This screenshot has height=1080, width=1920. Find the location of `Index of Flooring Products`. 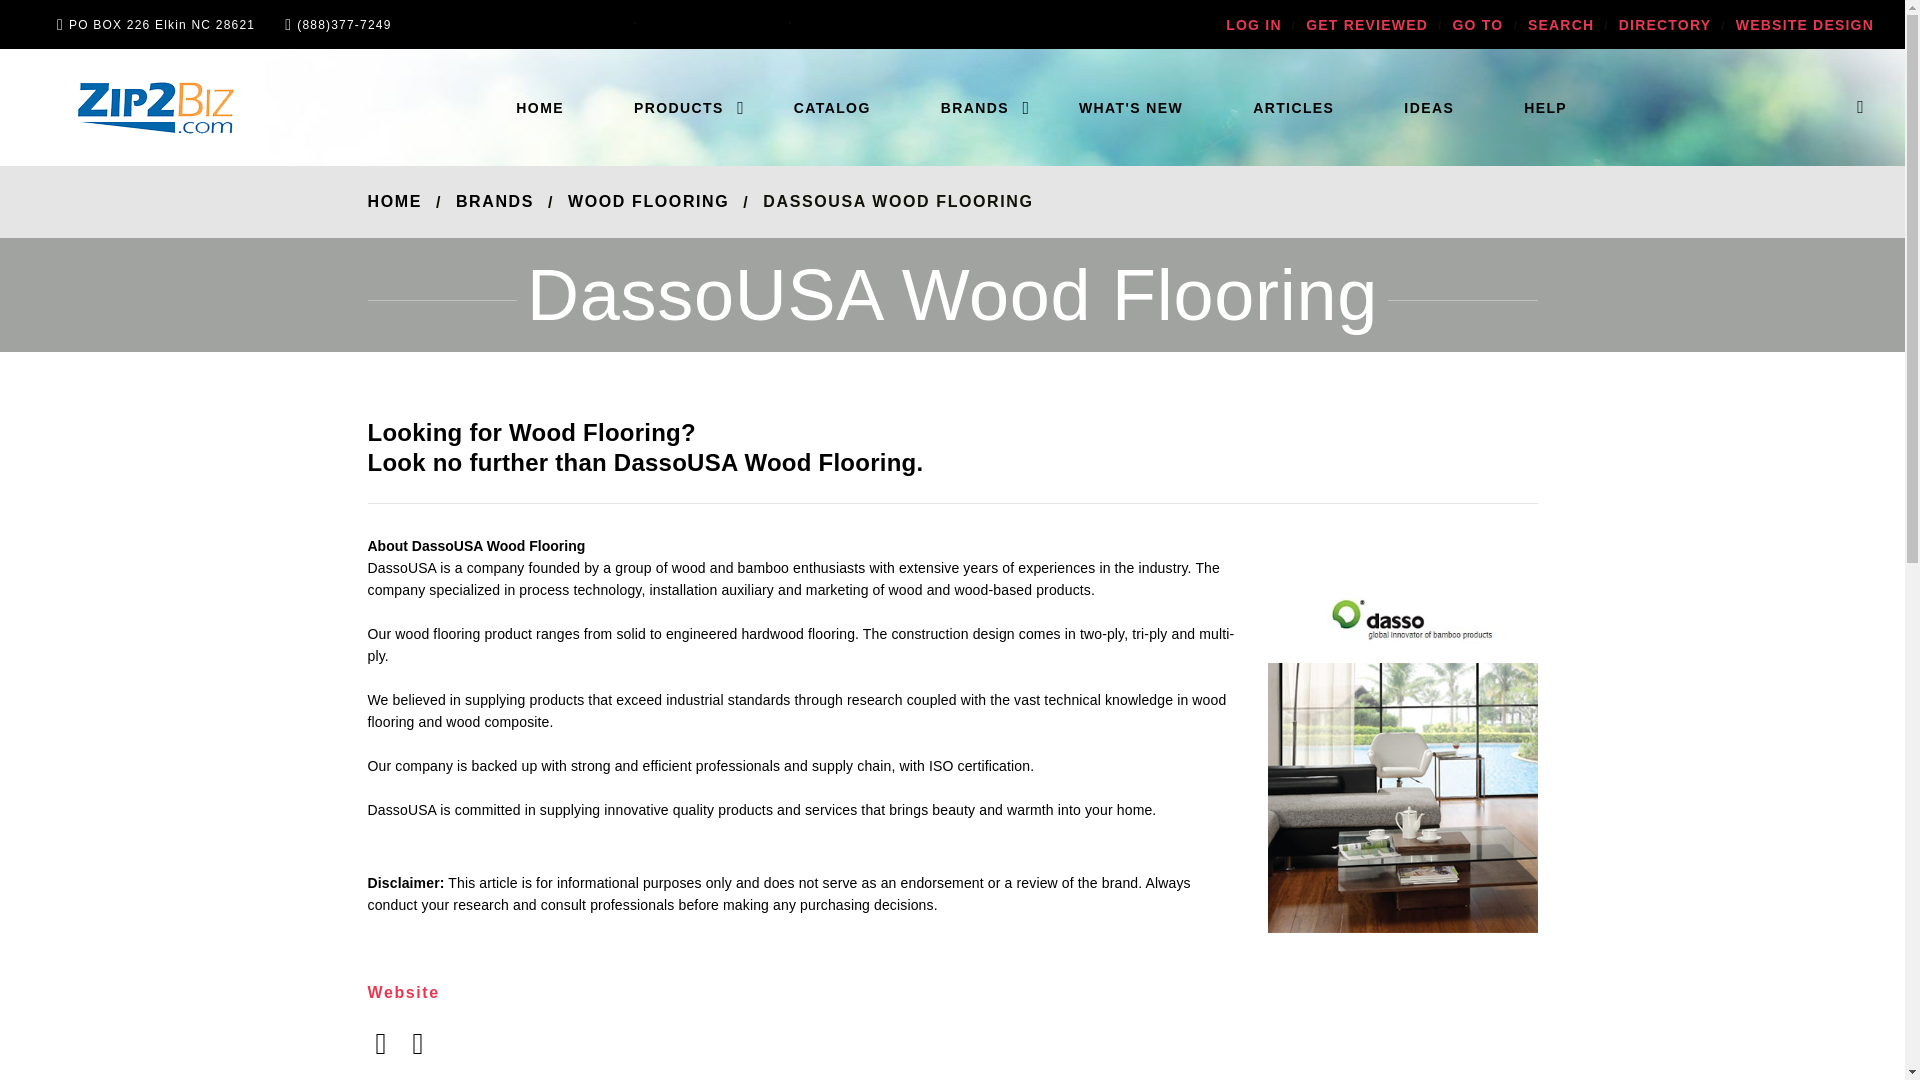

Index of Flooring Products is located at coordinates (678, 108).